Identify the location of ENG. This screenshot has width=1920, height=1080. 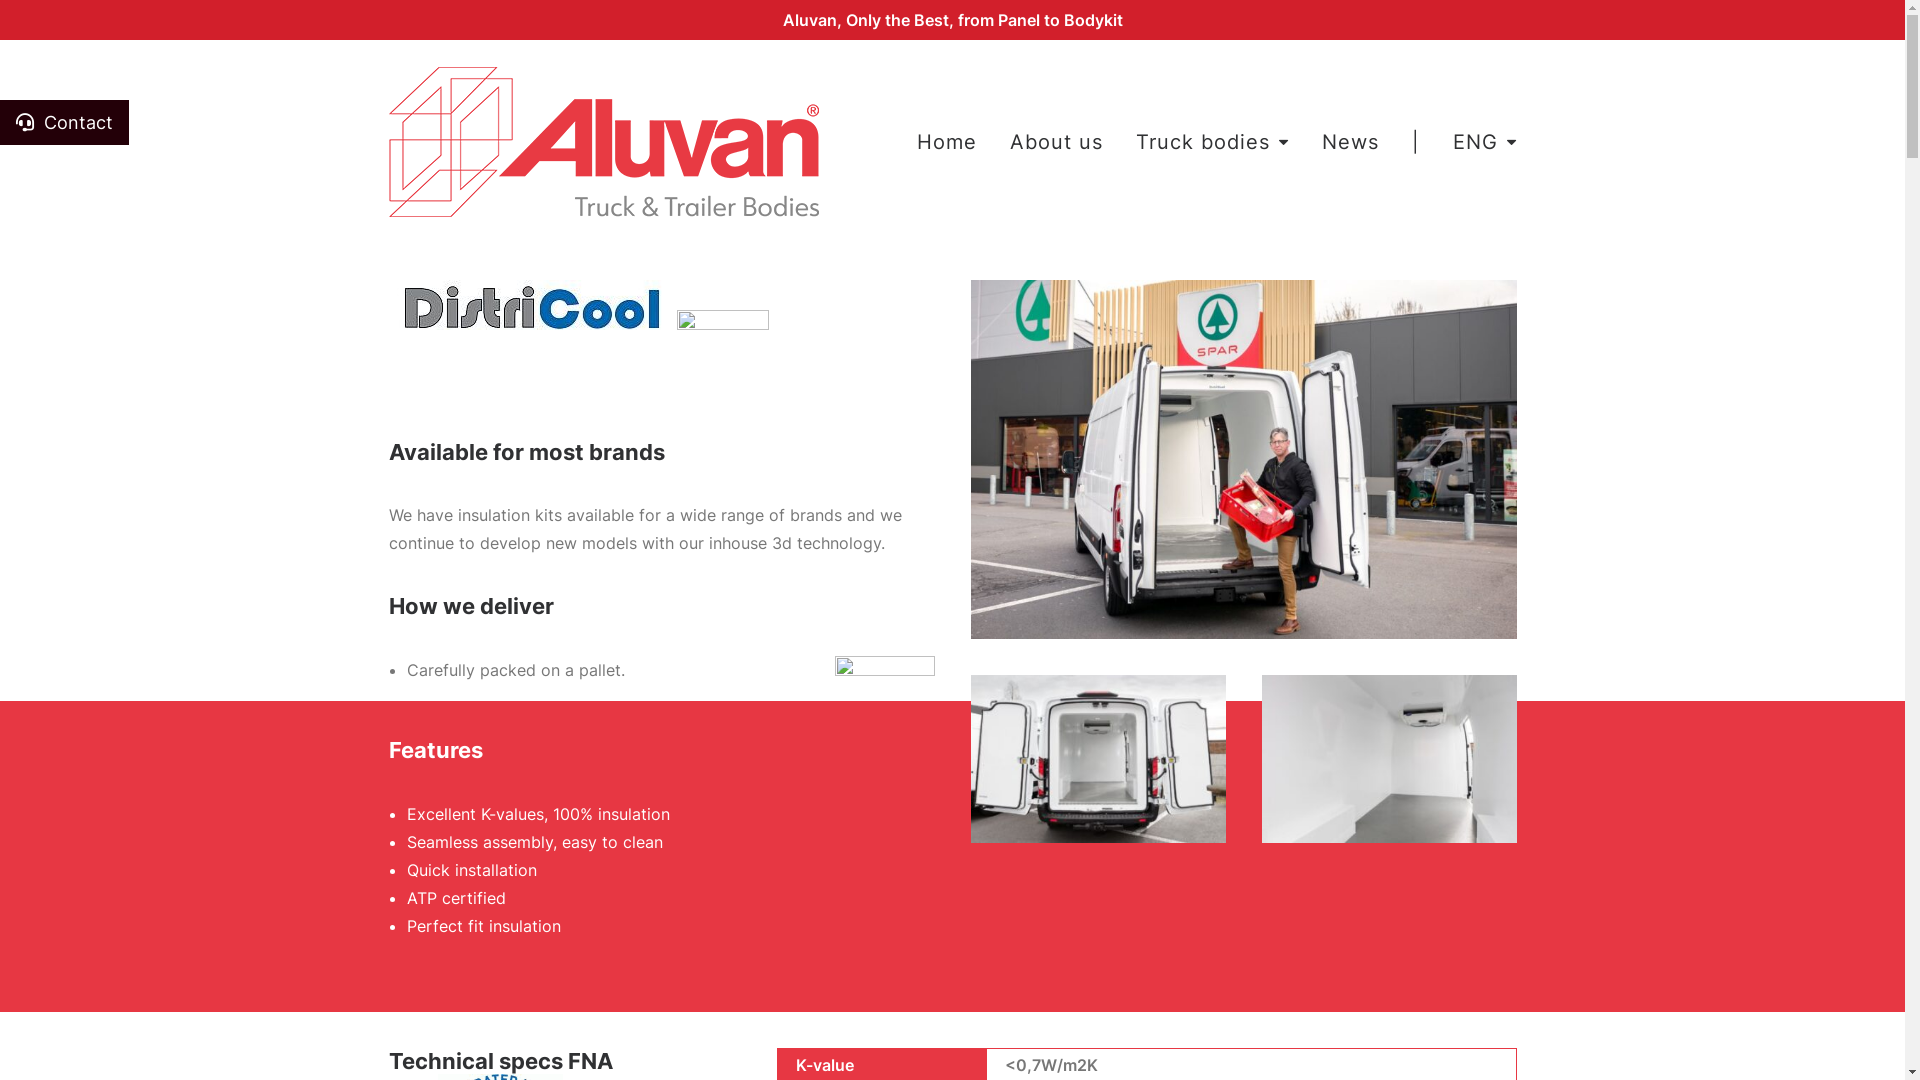
(1478, 142).